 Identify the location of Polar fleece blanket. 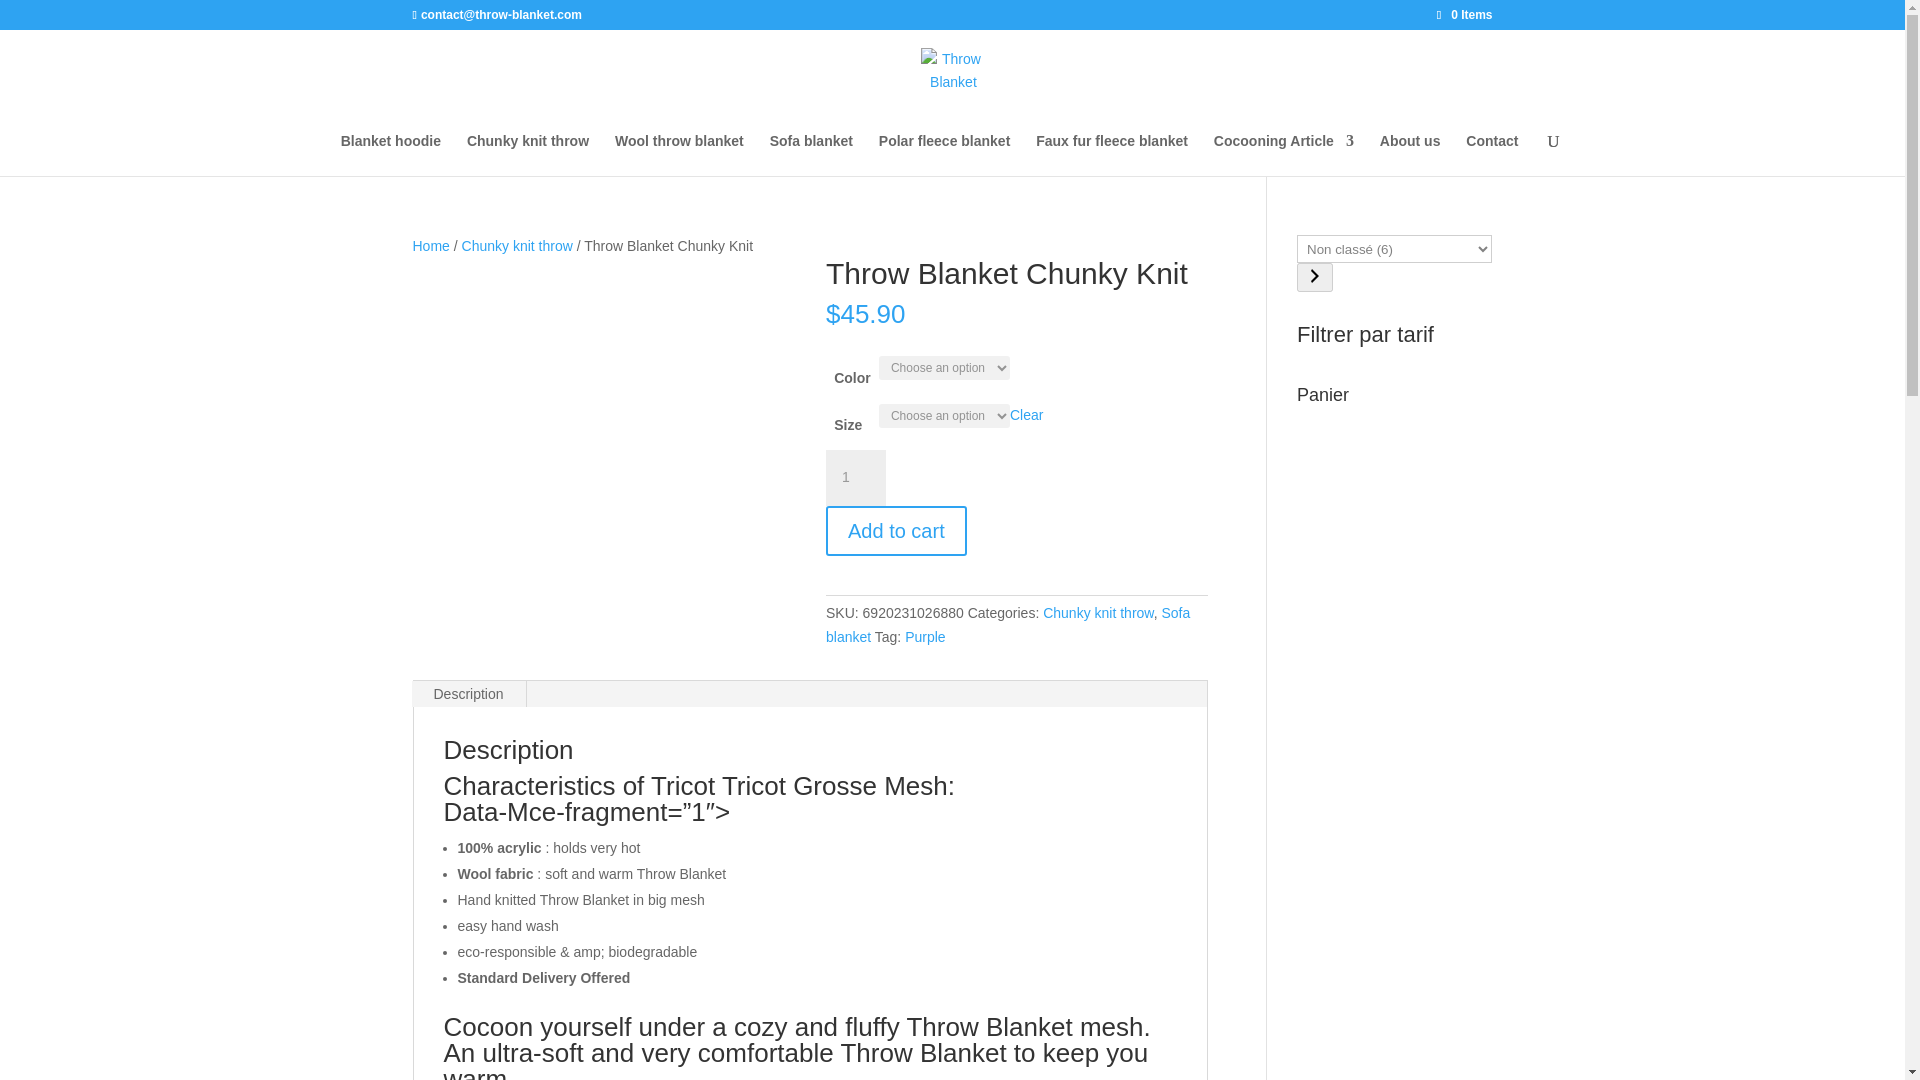
(945, 154).